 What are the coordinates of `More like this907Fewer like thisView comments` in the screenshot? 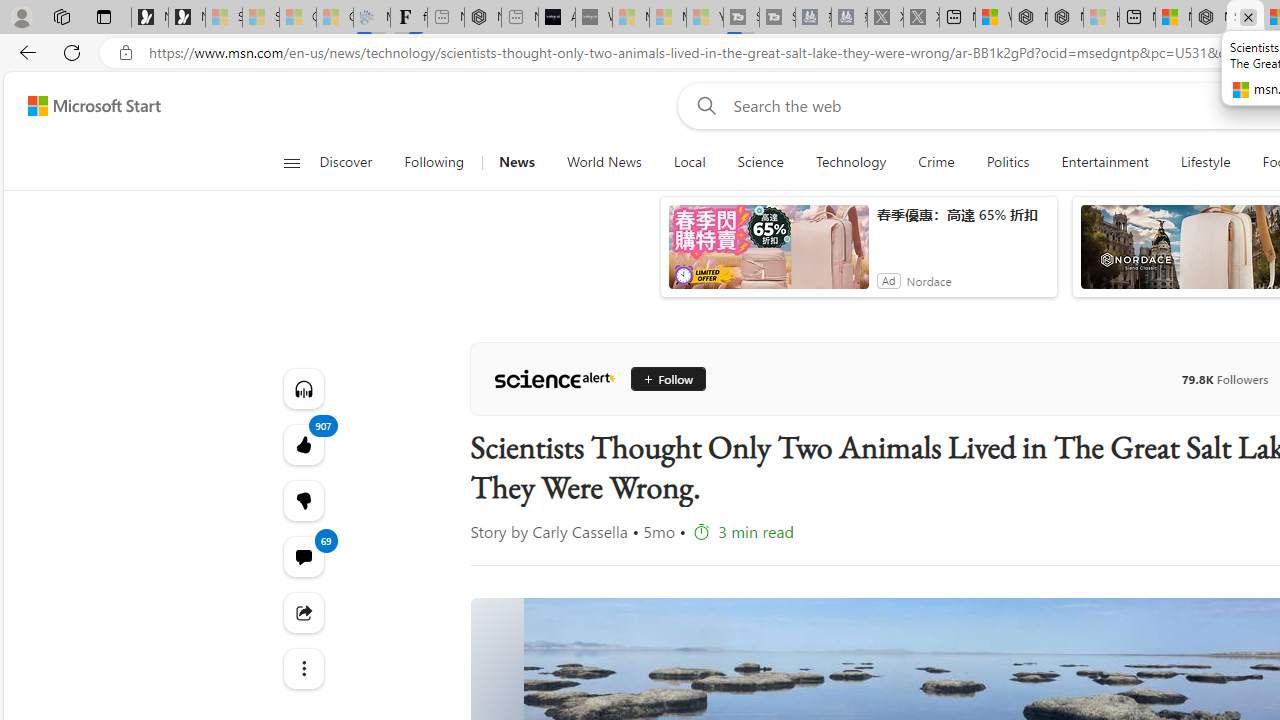 It's located at (302, 500).